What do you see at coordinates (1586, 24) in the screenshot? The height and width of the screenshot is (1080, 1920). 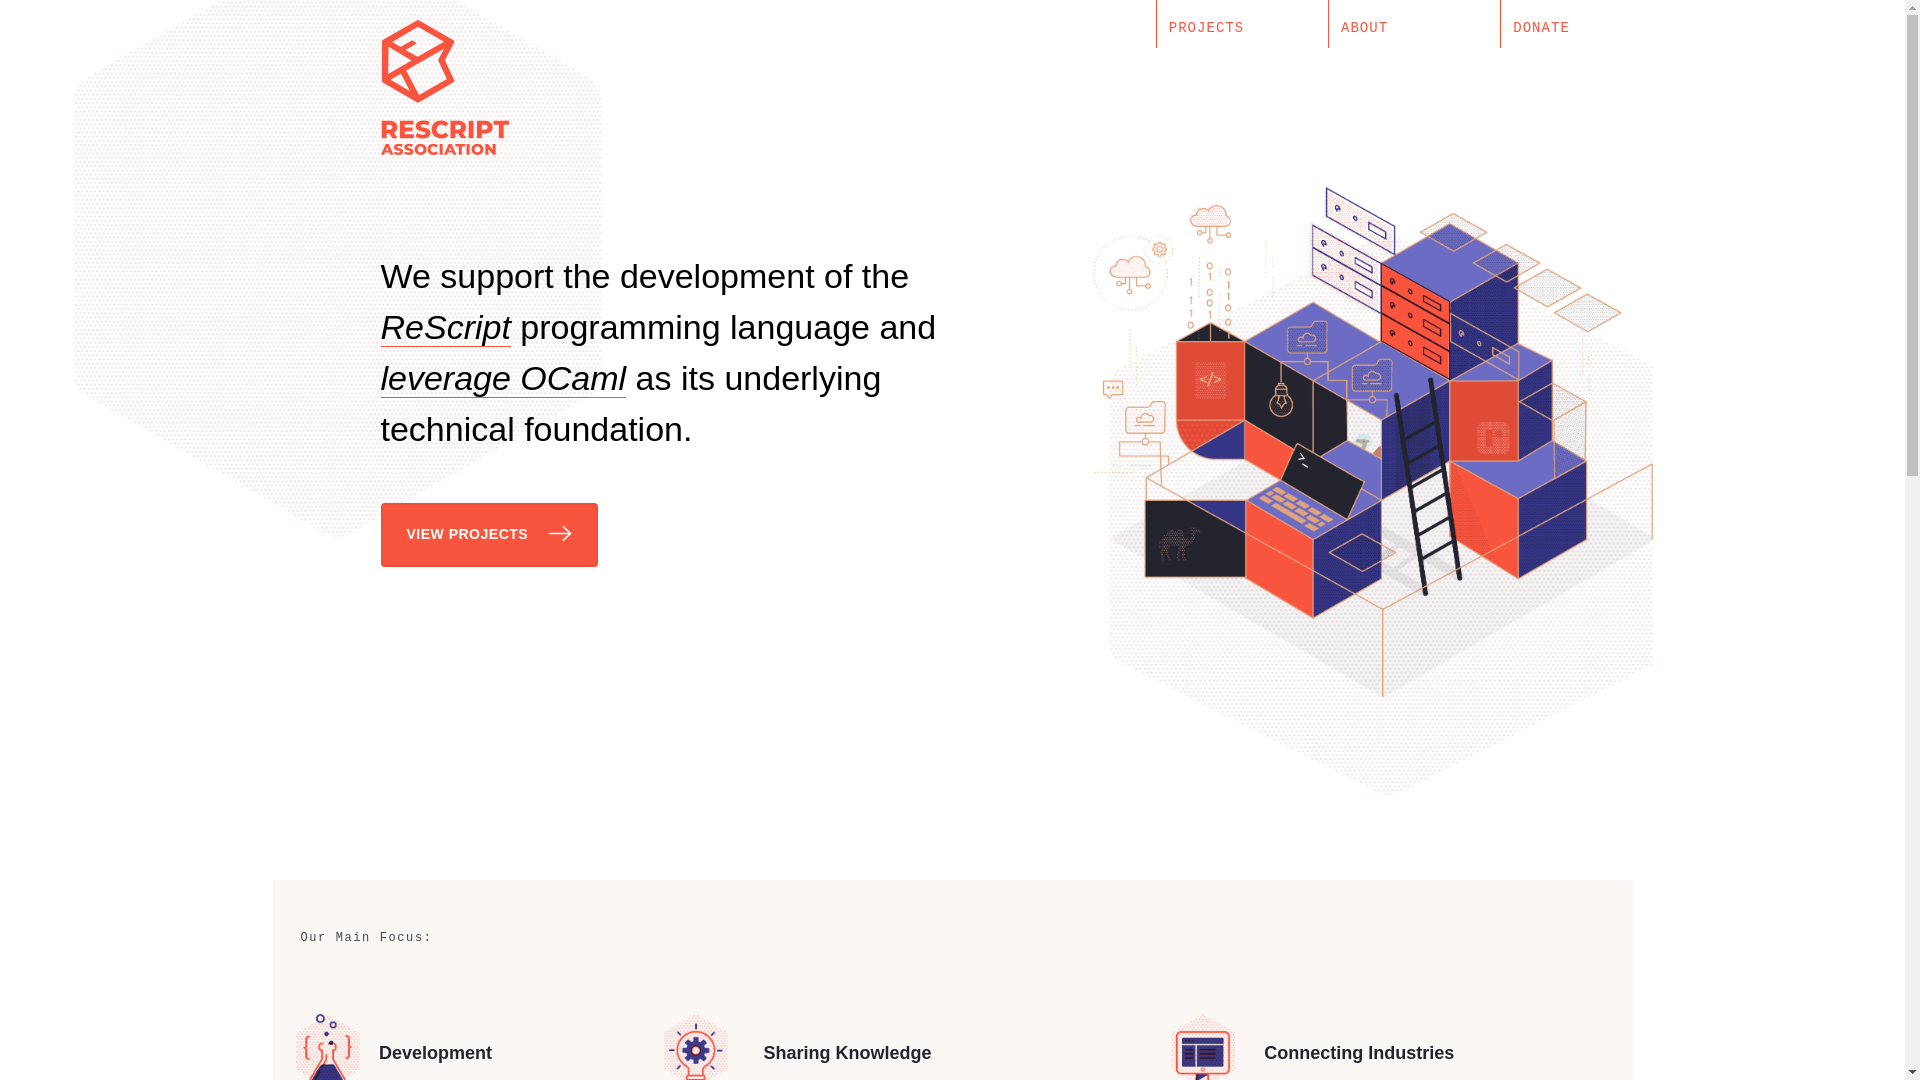 I see `DONATE` at bounding box center [1586, 24].